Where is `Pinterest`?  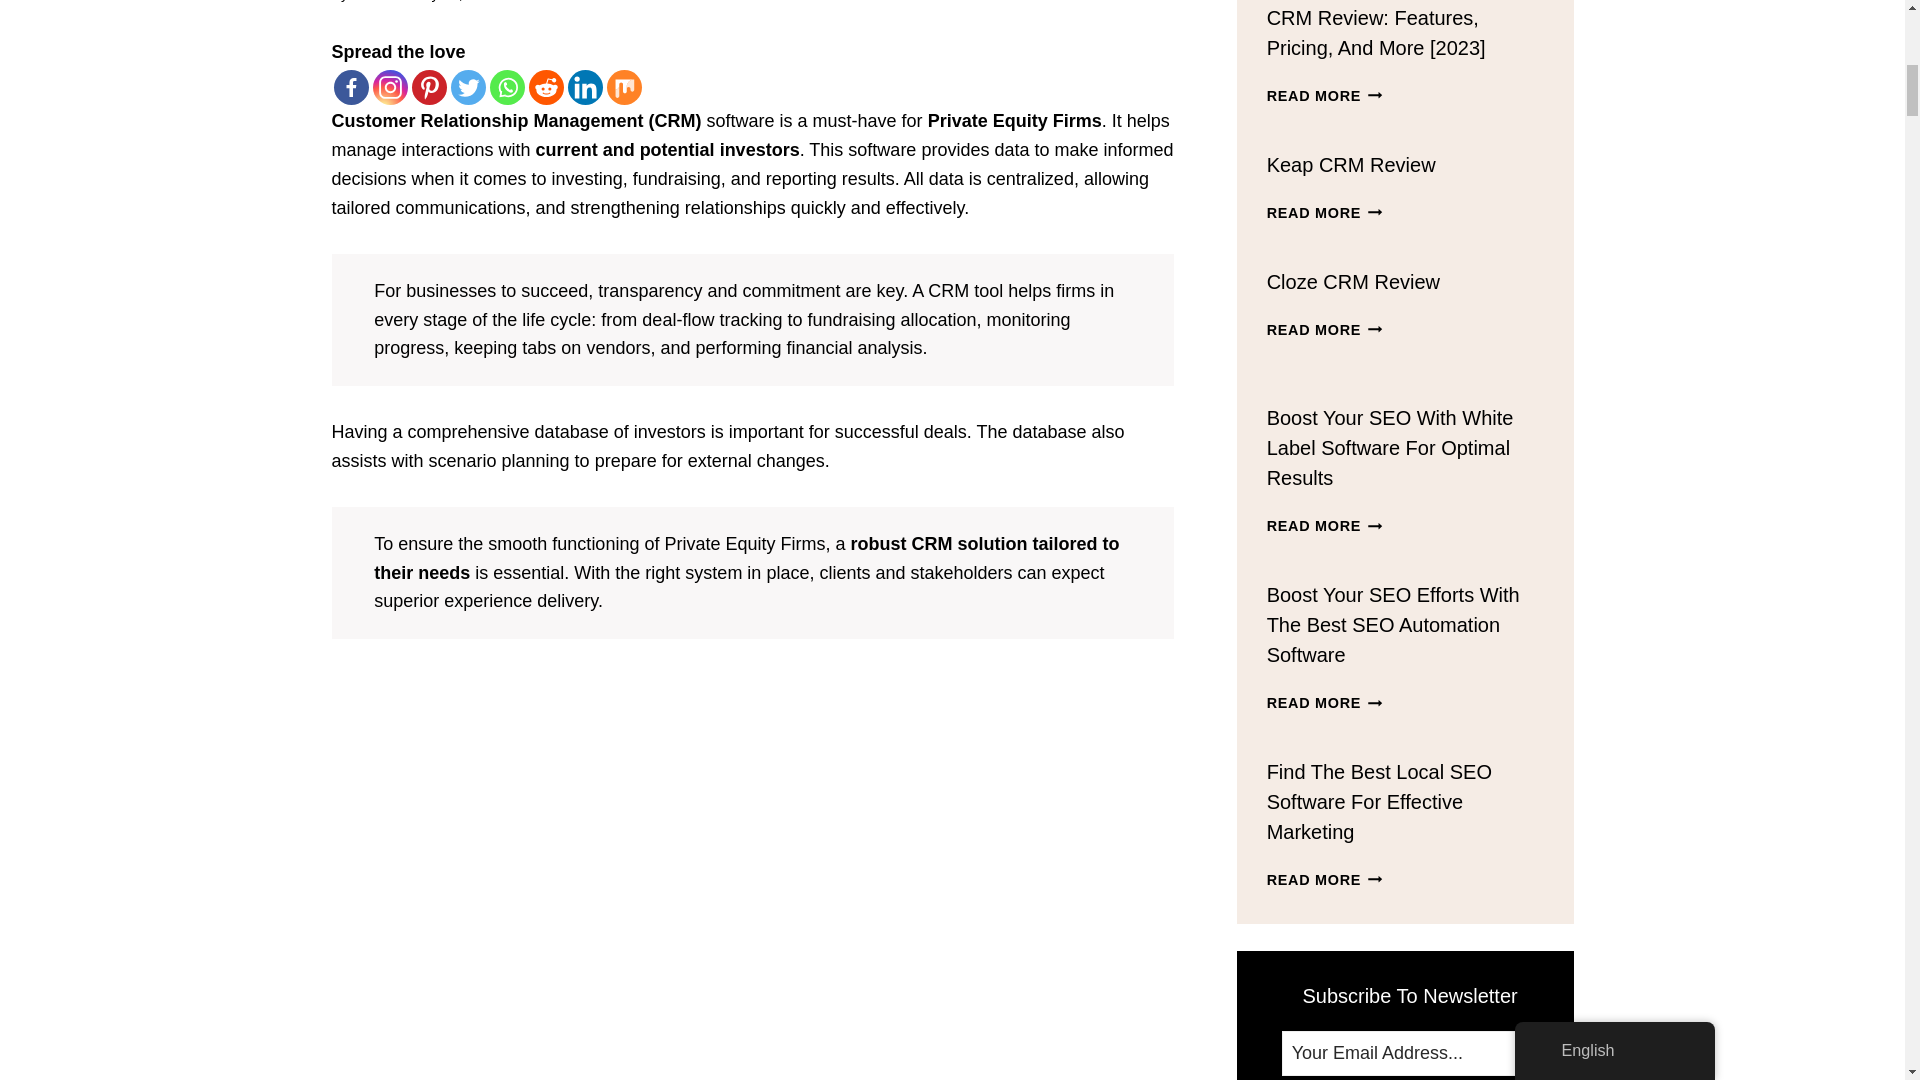
Pinterest is located at coordinates (430, 87).